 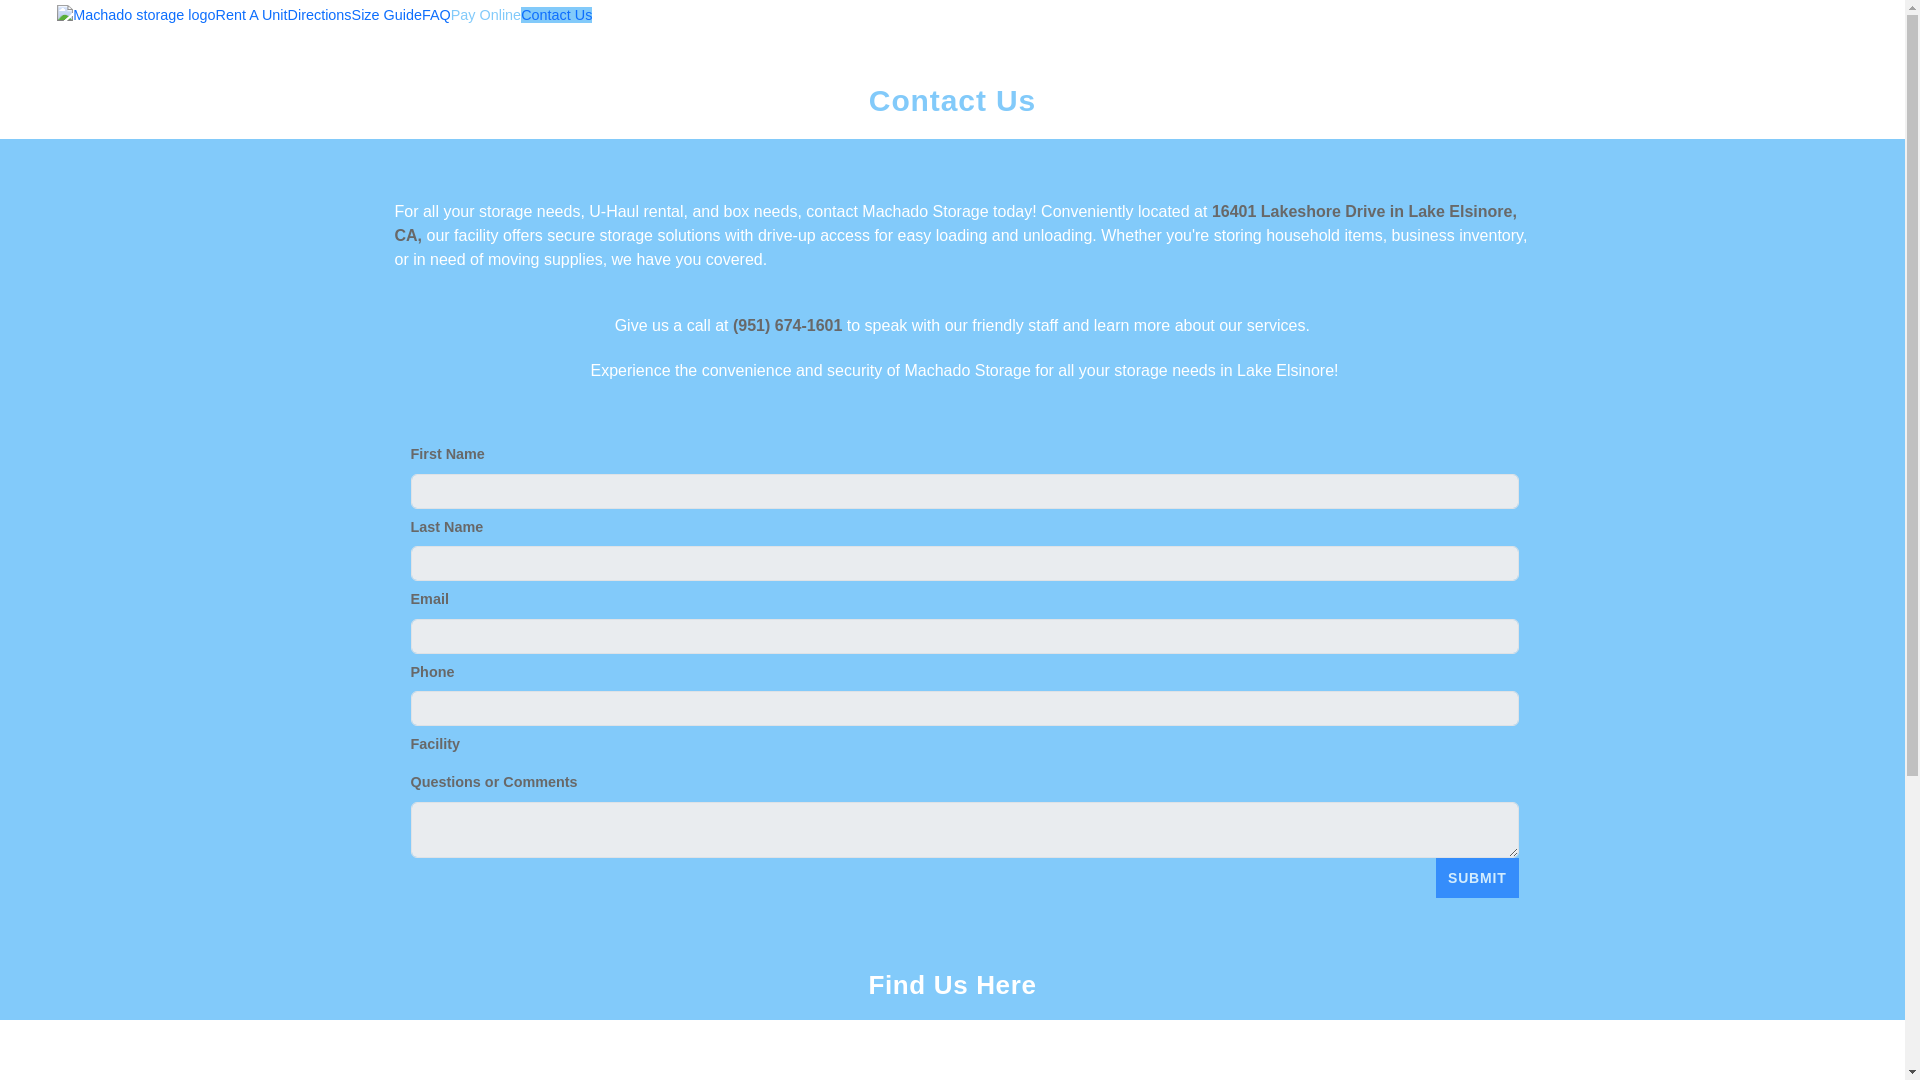 I want to click on Find Us Here, so click(x=952, y=984).